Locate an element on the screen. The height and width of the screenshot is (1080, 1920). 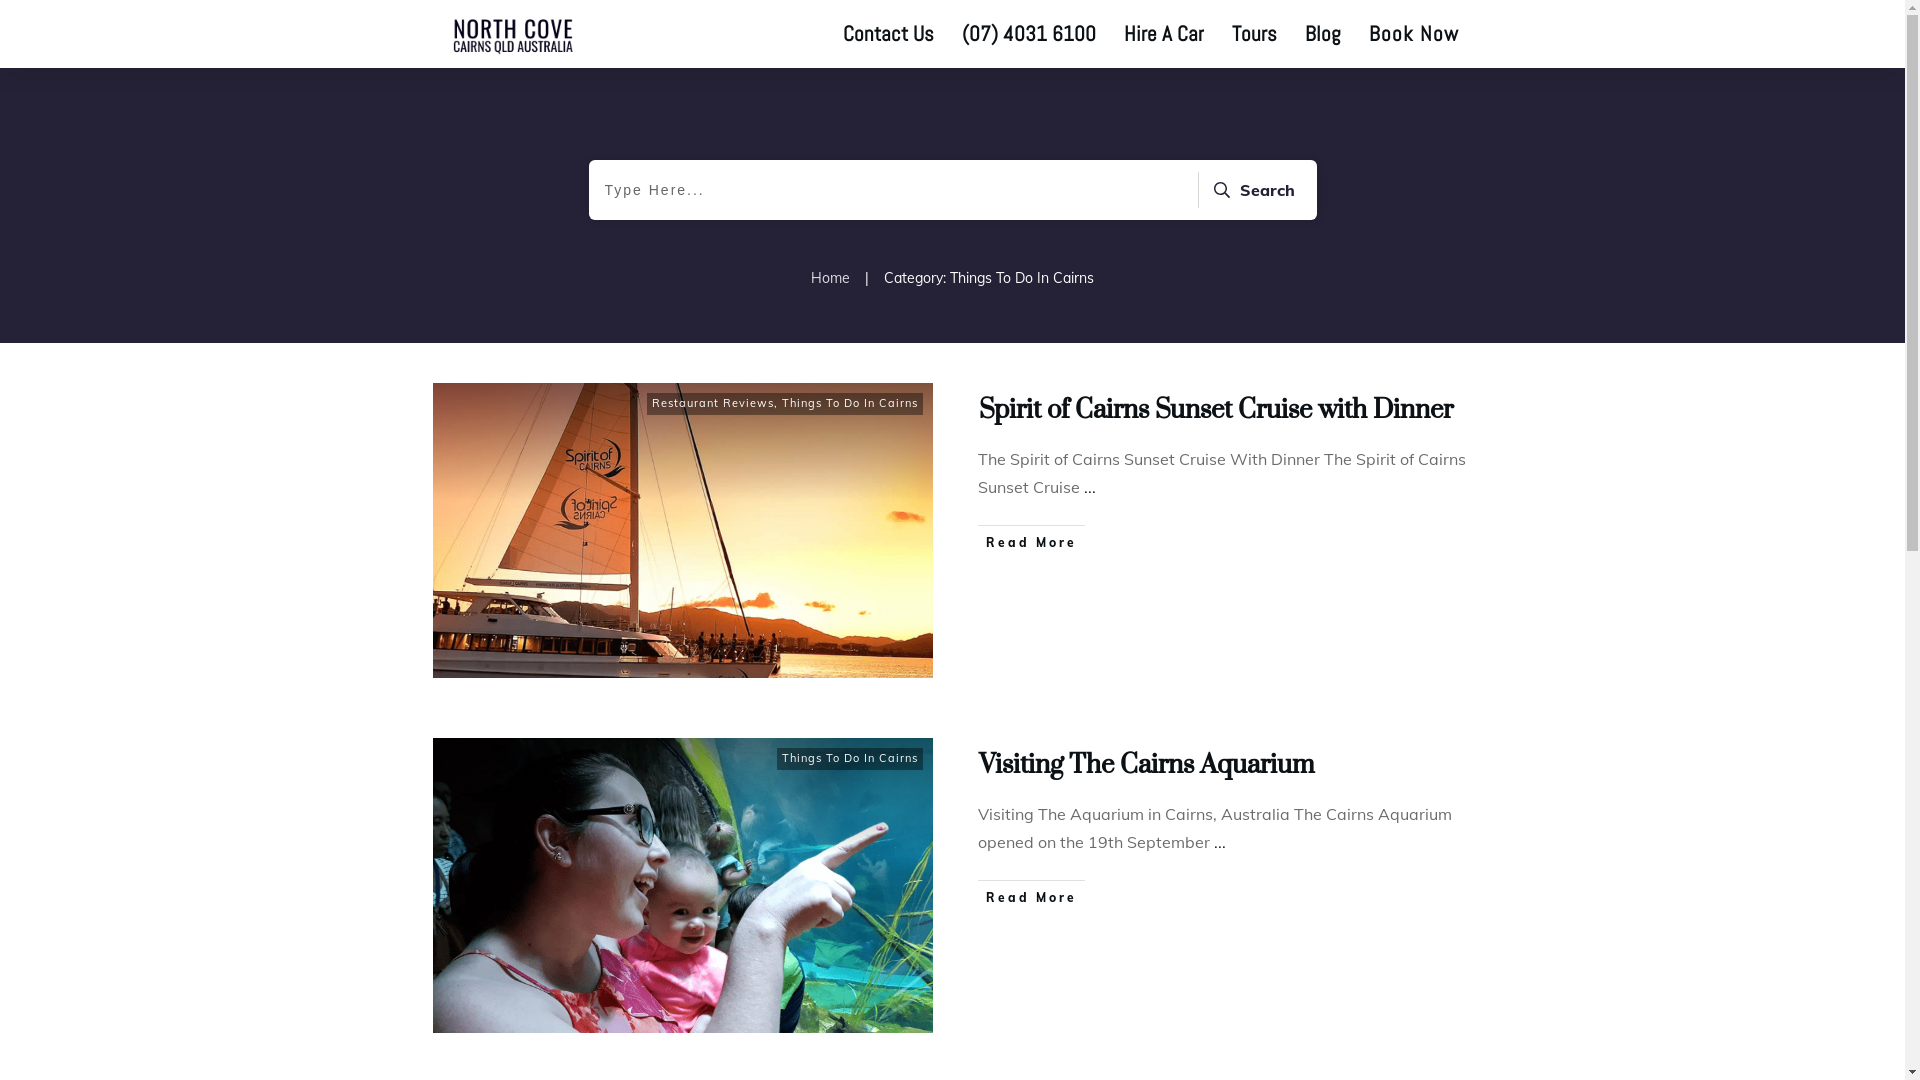
Home is located at coordinates (830, 278).